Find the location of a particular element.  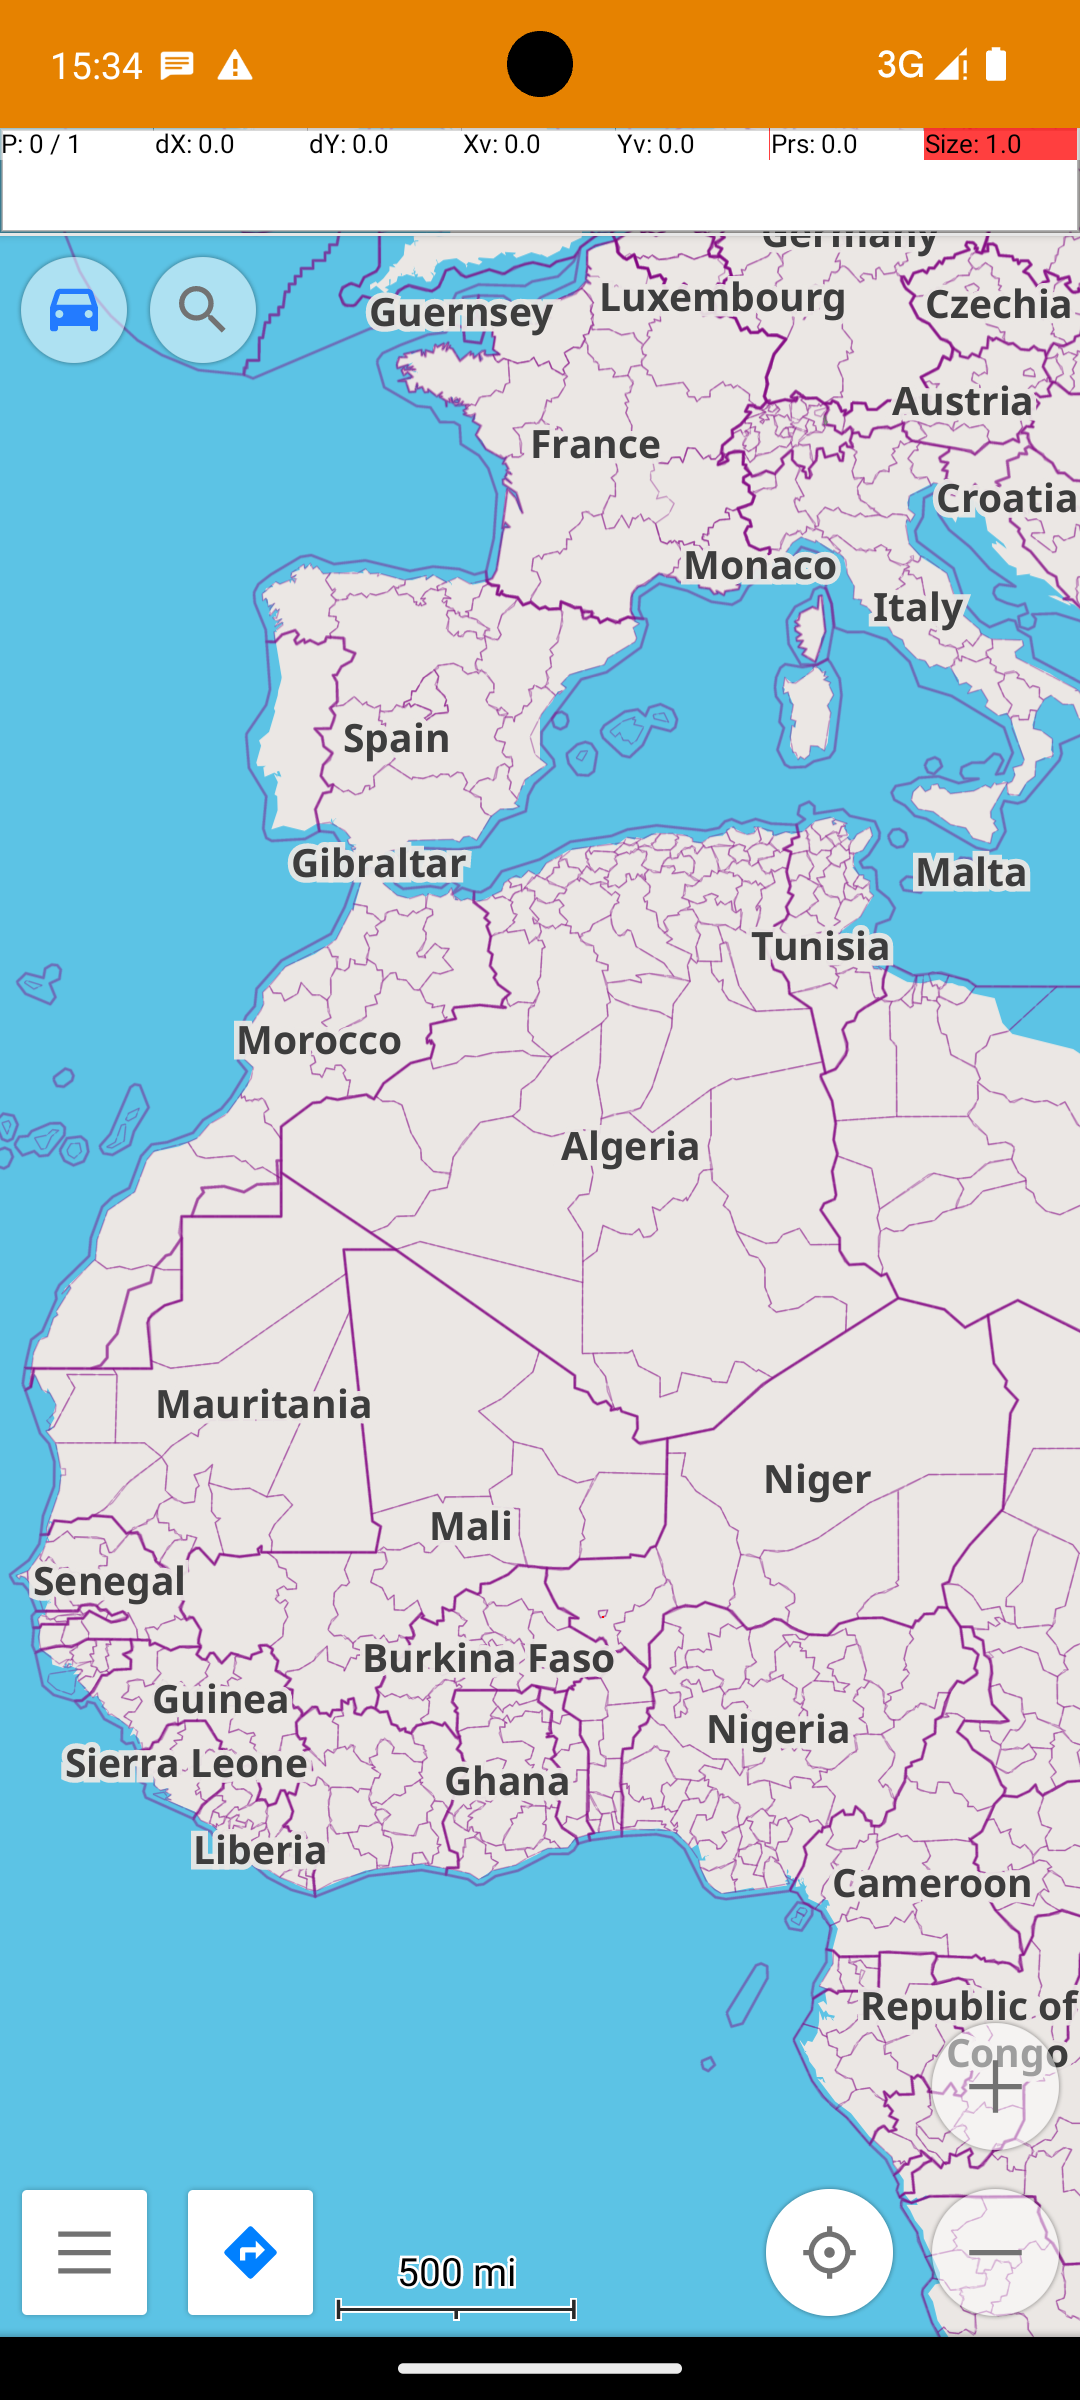

500 mi is located at coordinates (456, 2270).